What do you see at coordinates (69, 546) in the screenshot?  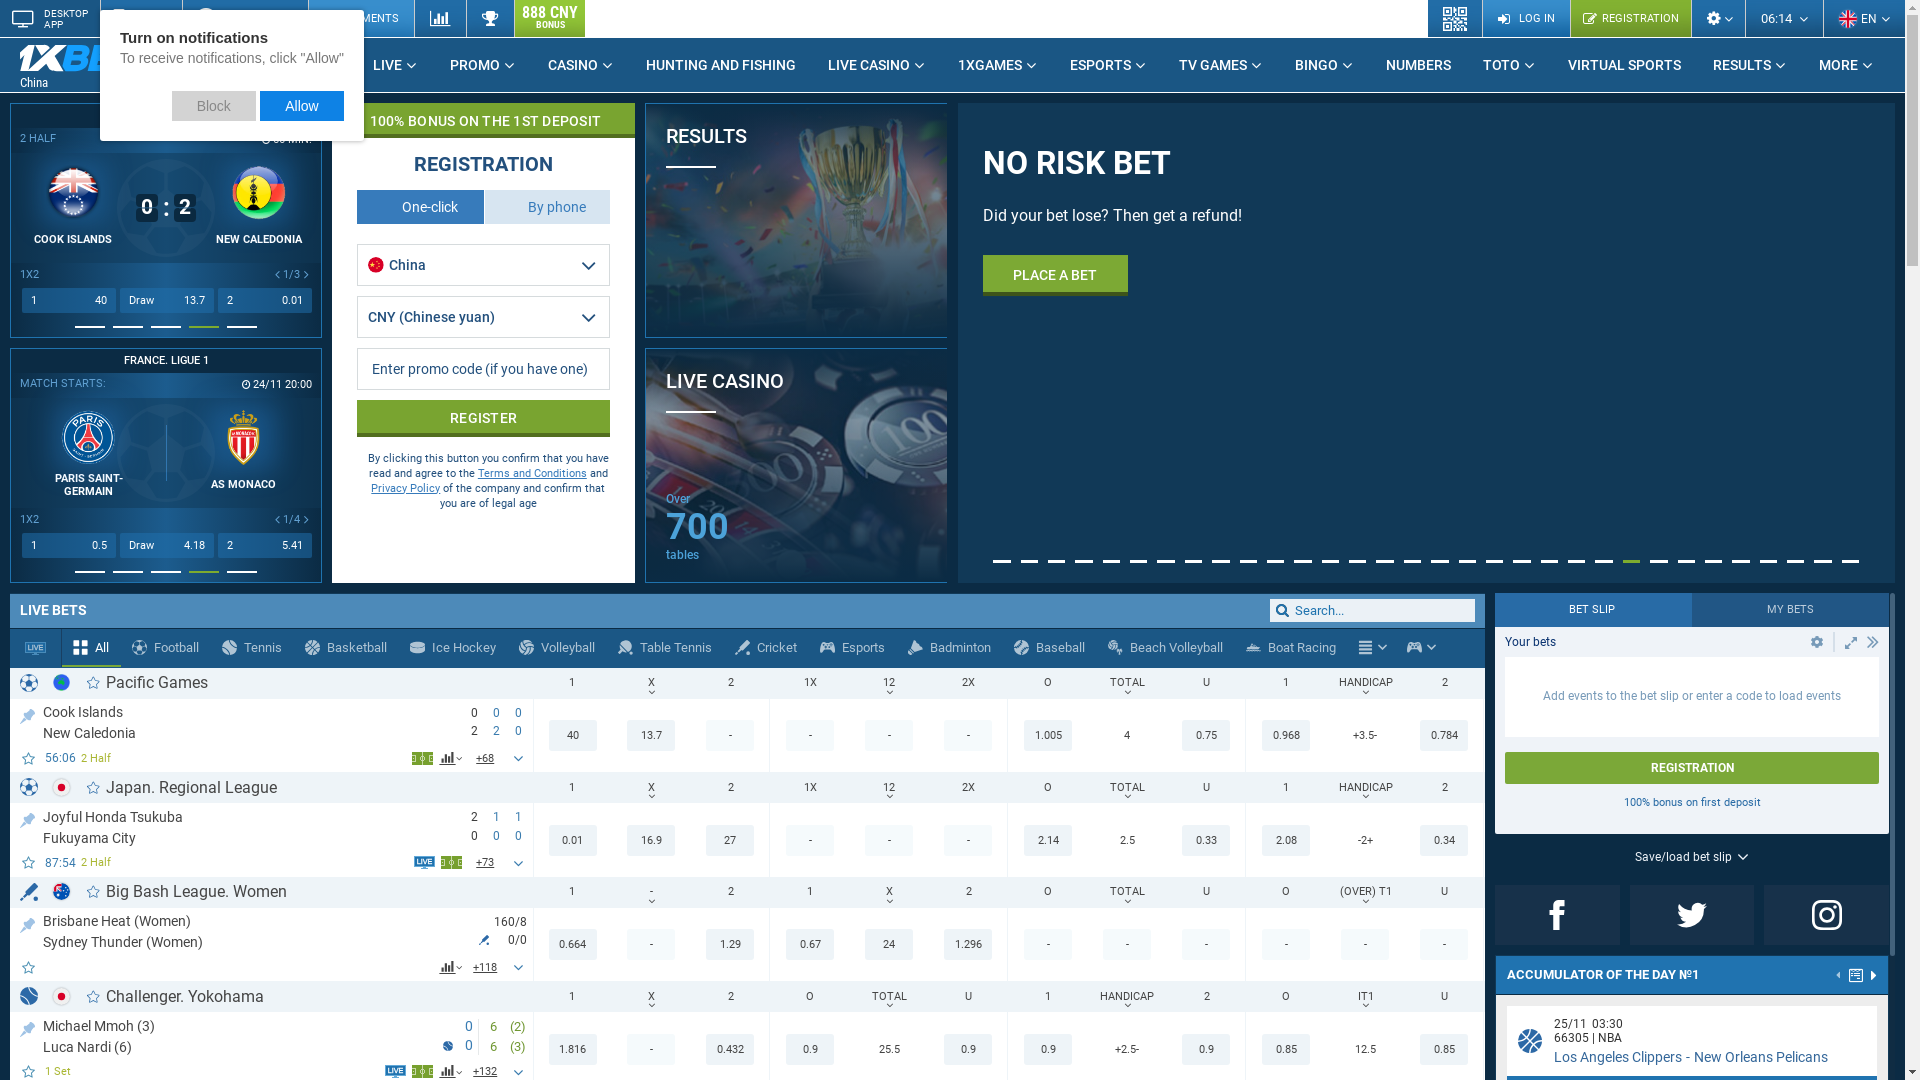 I see `1
0.751` at bounding box center [69, 546].